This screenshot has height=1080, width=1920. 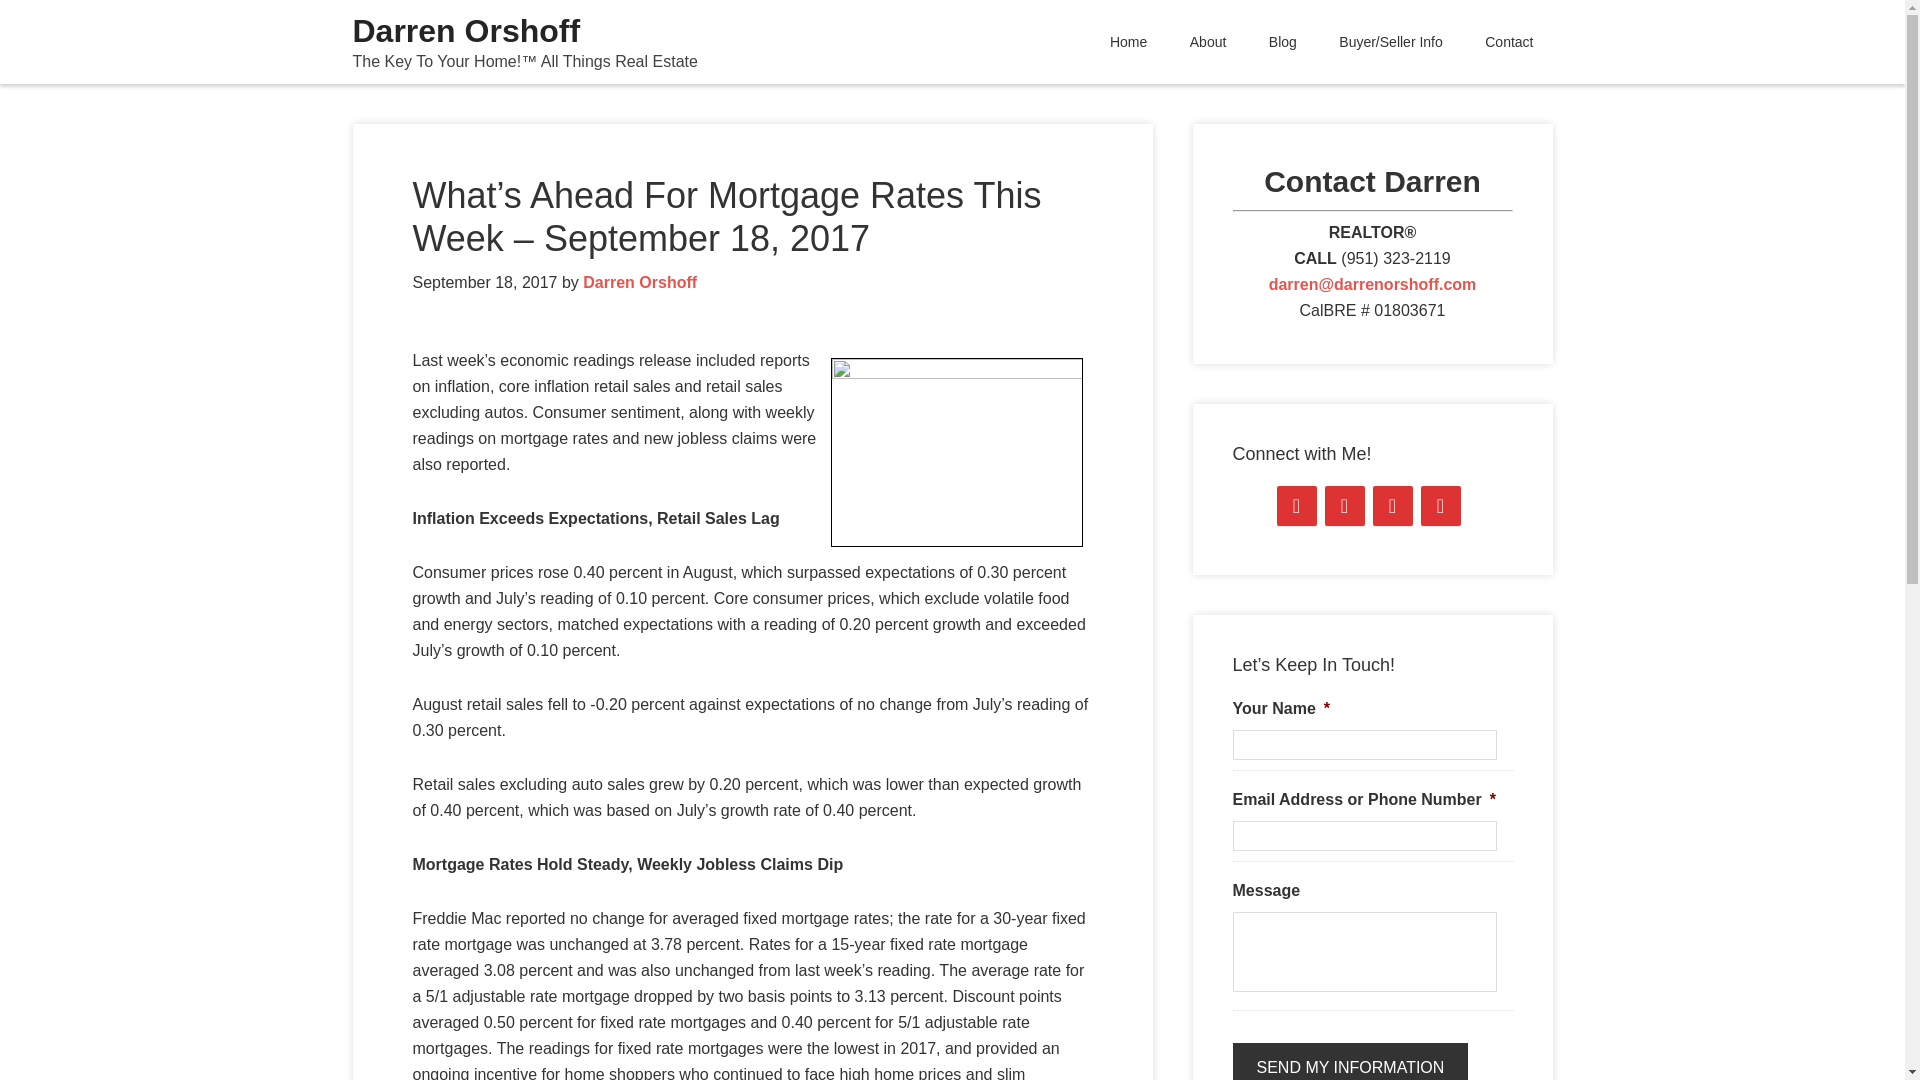 I want to click on Darren Orshoff, so click(x=640, y=282).